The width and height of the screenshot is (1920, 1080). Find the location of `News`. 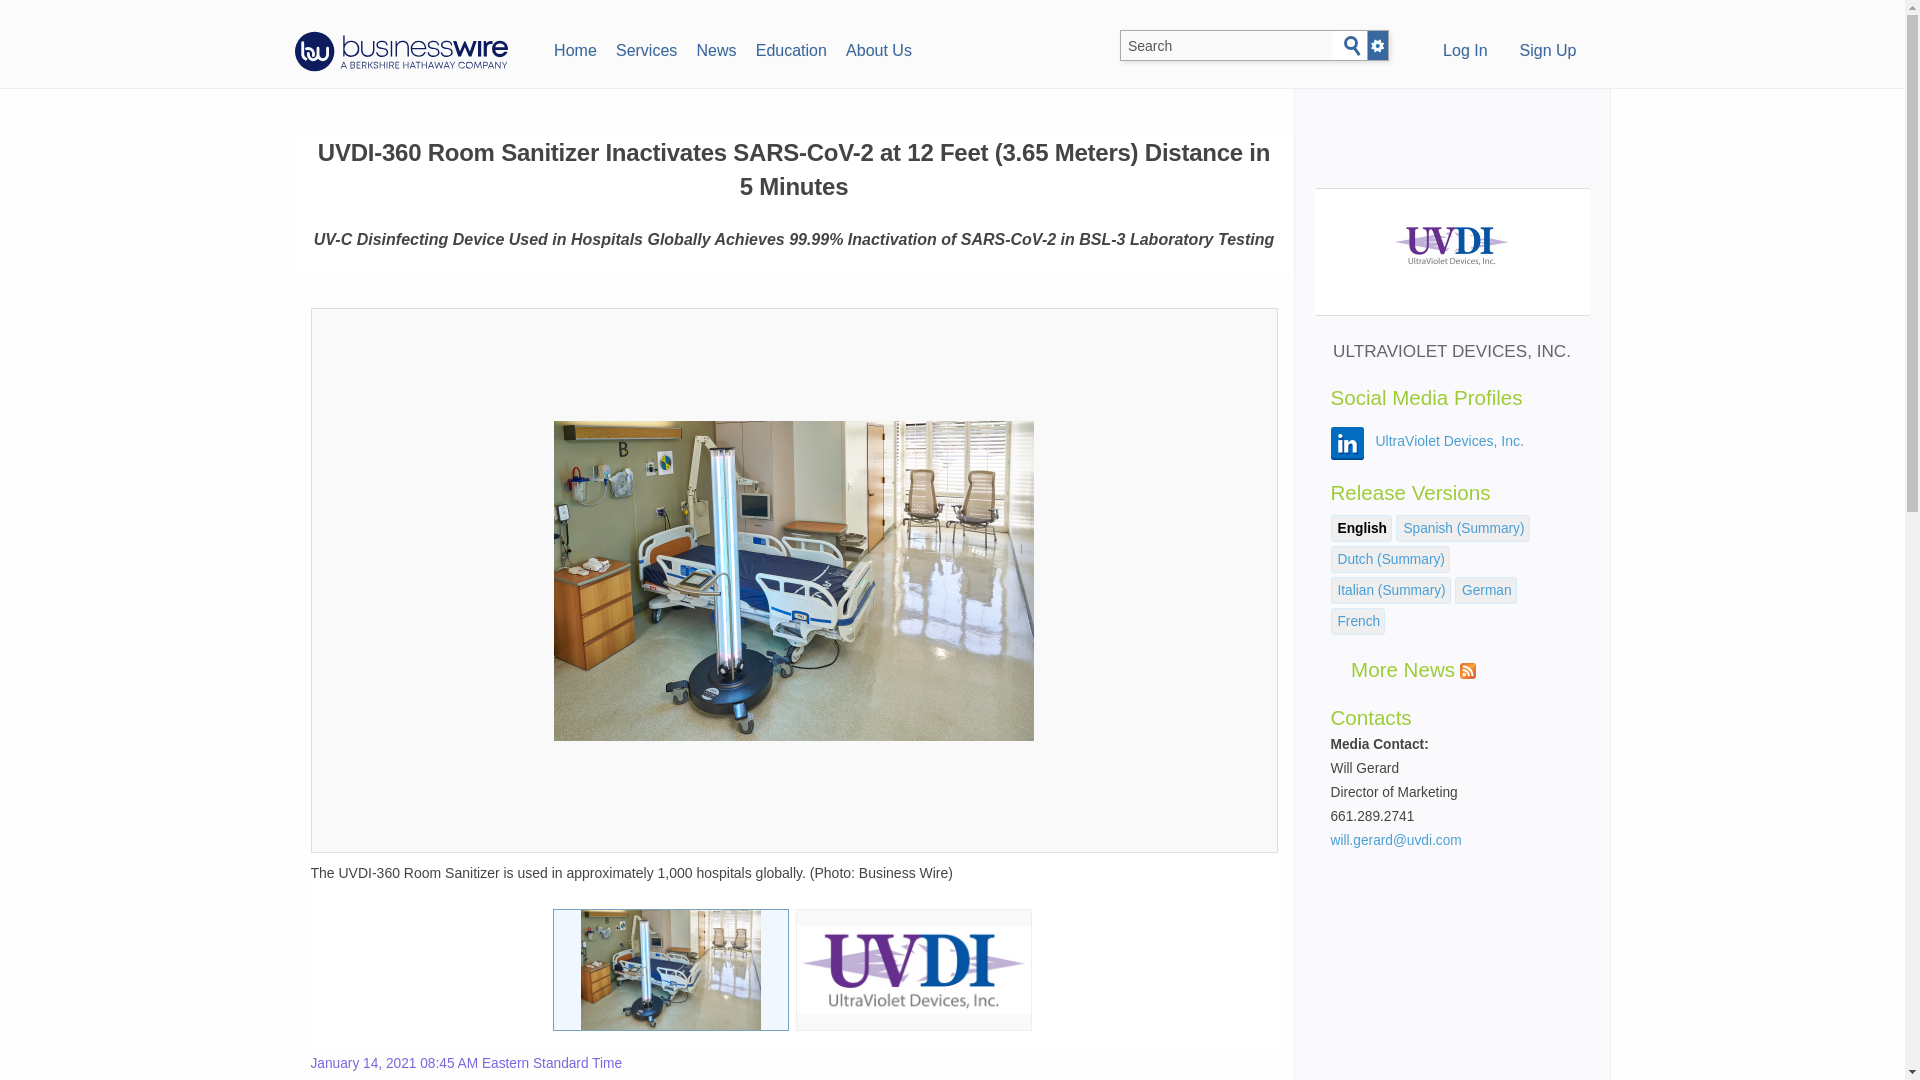

News is located at coordinates (716, 48).